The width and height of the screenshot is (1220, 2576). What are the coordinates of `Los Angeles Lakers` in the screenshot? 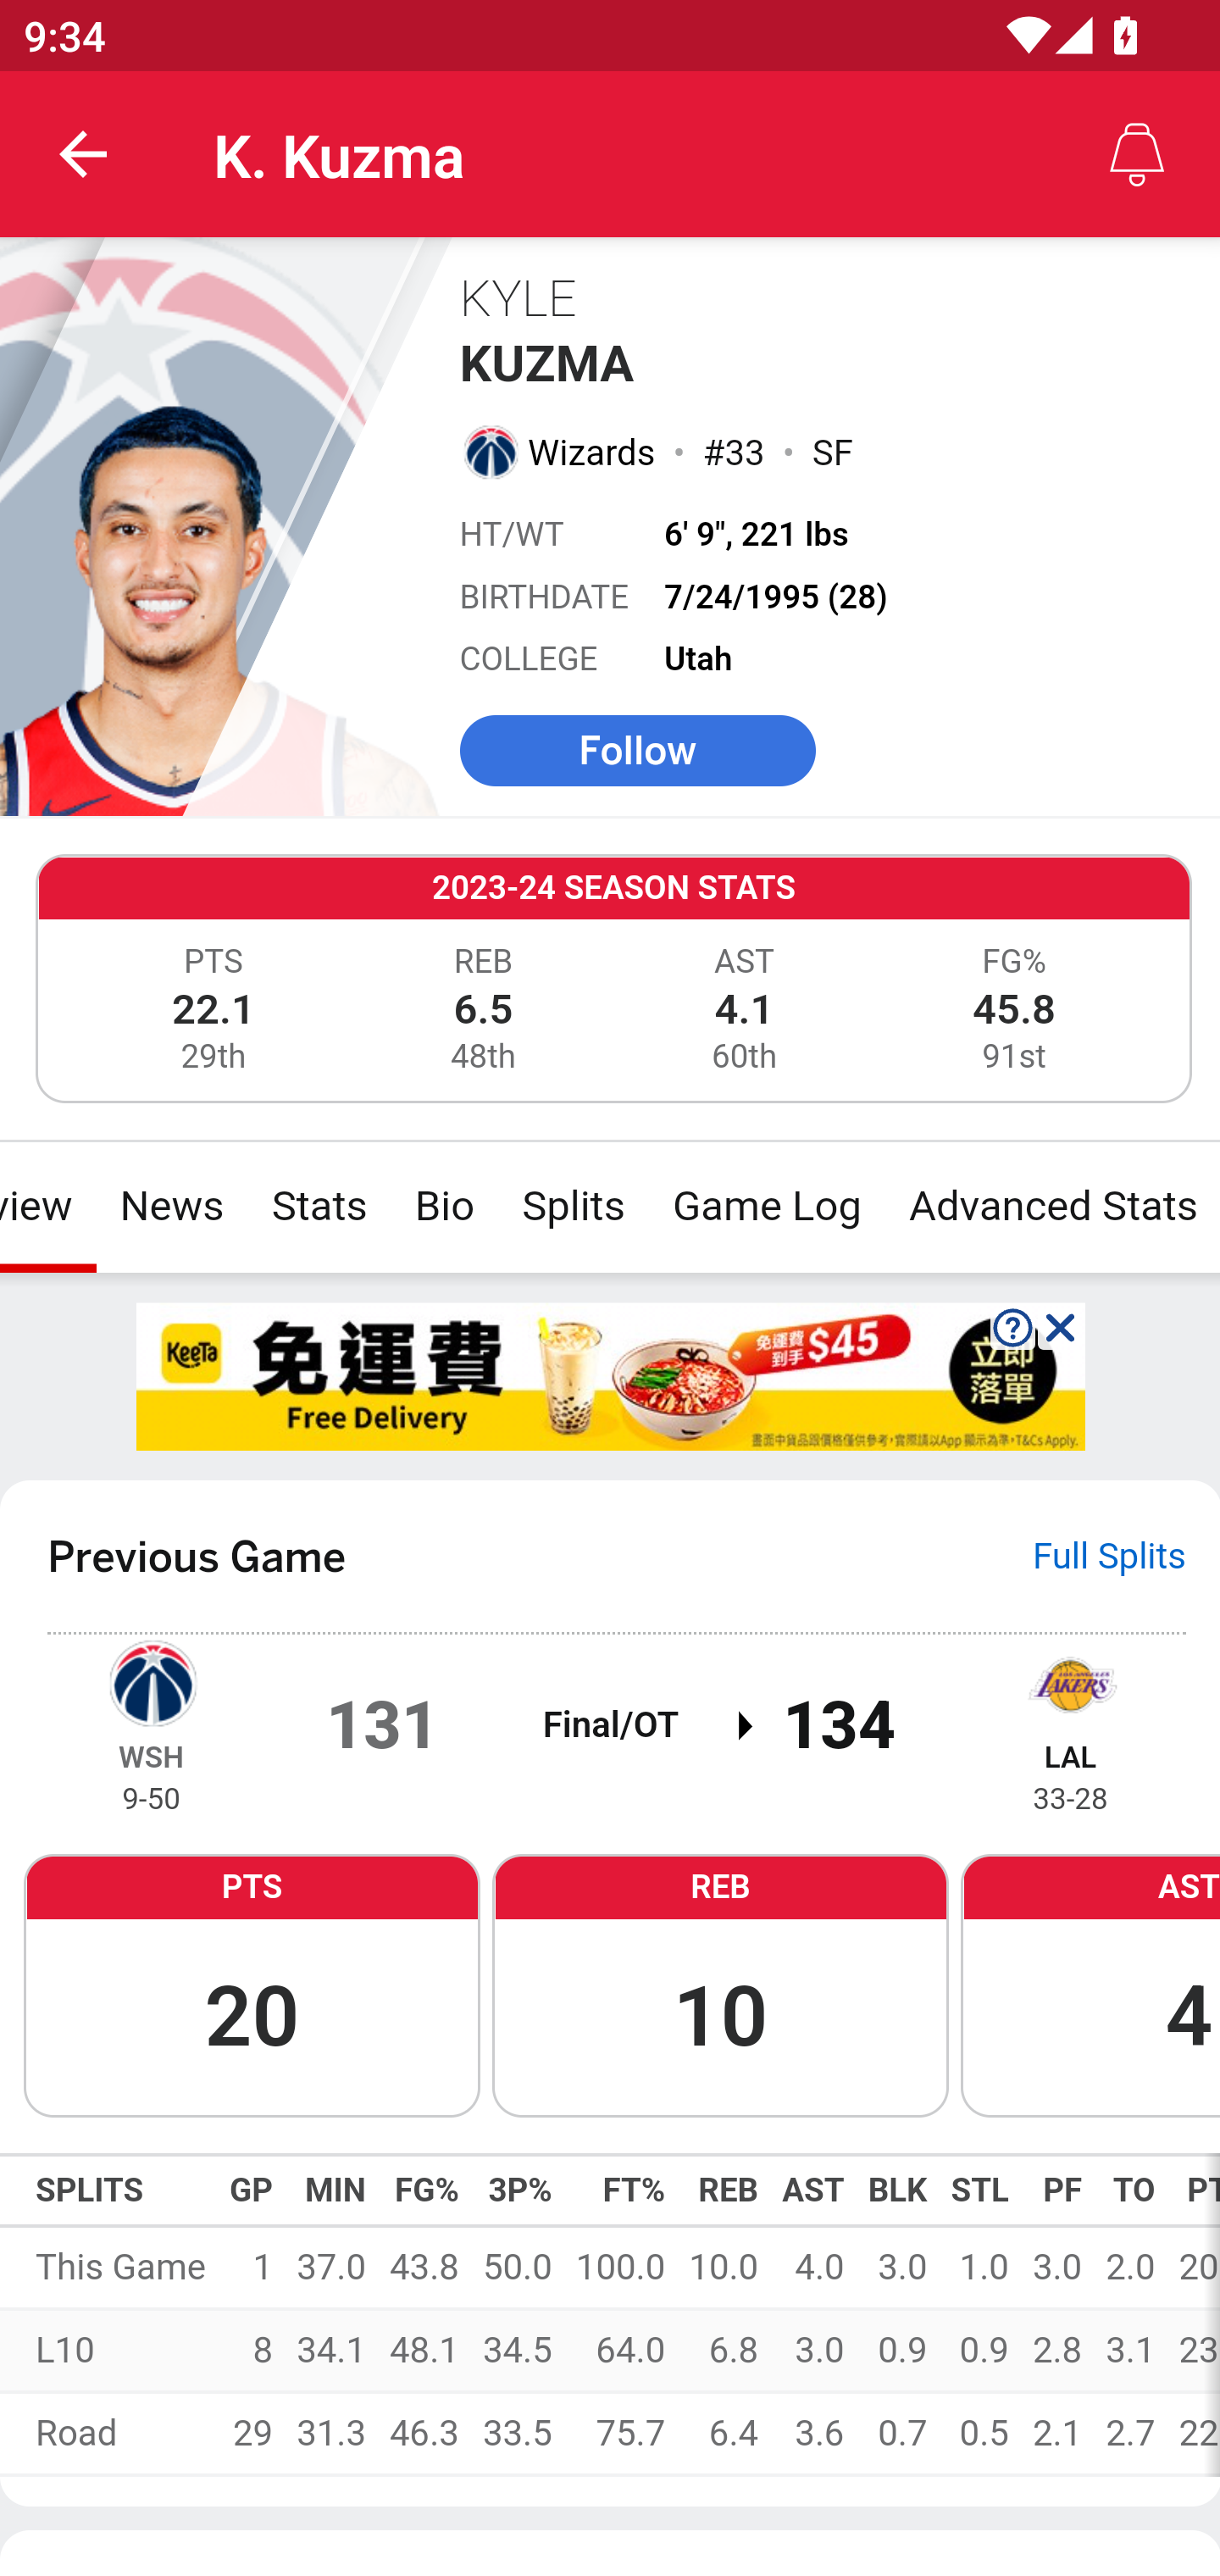 It's located at (1070, 1680).